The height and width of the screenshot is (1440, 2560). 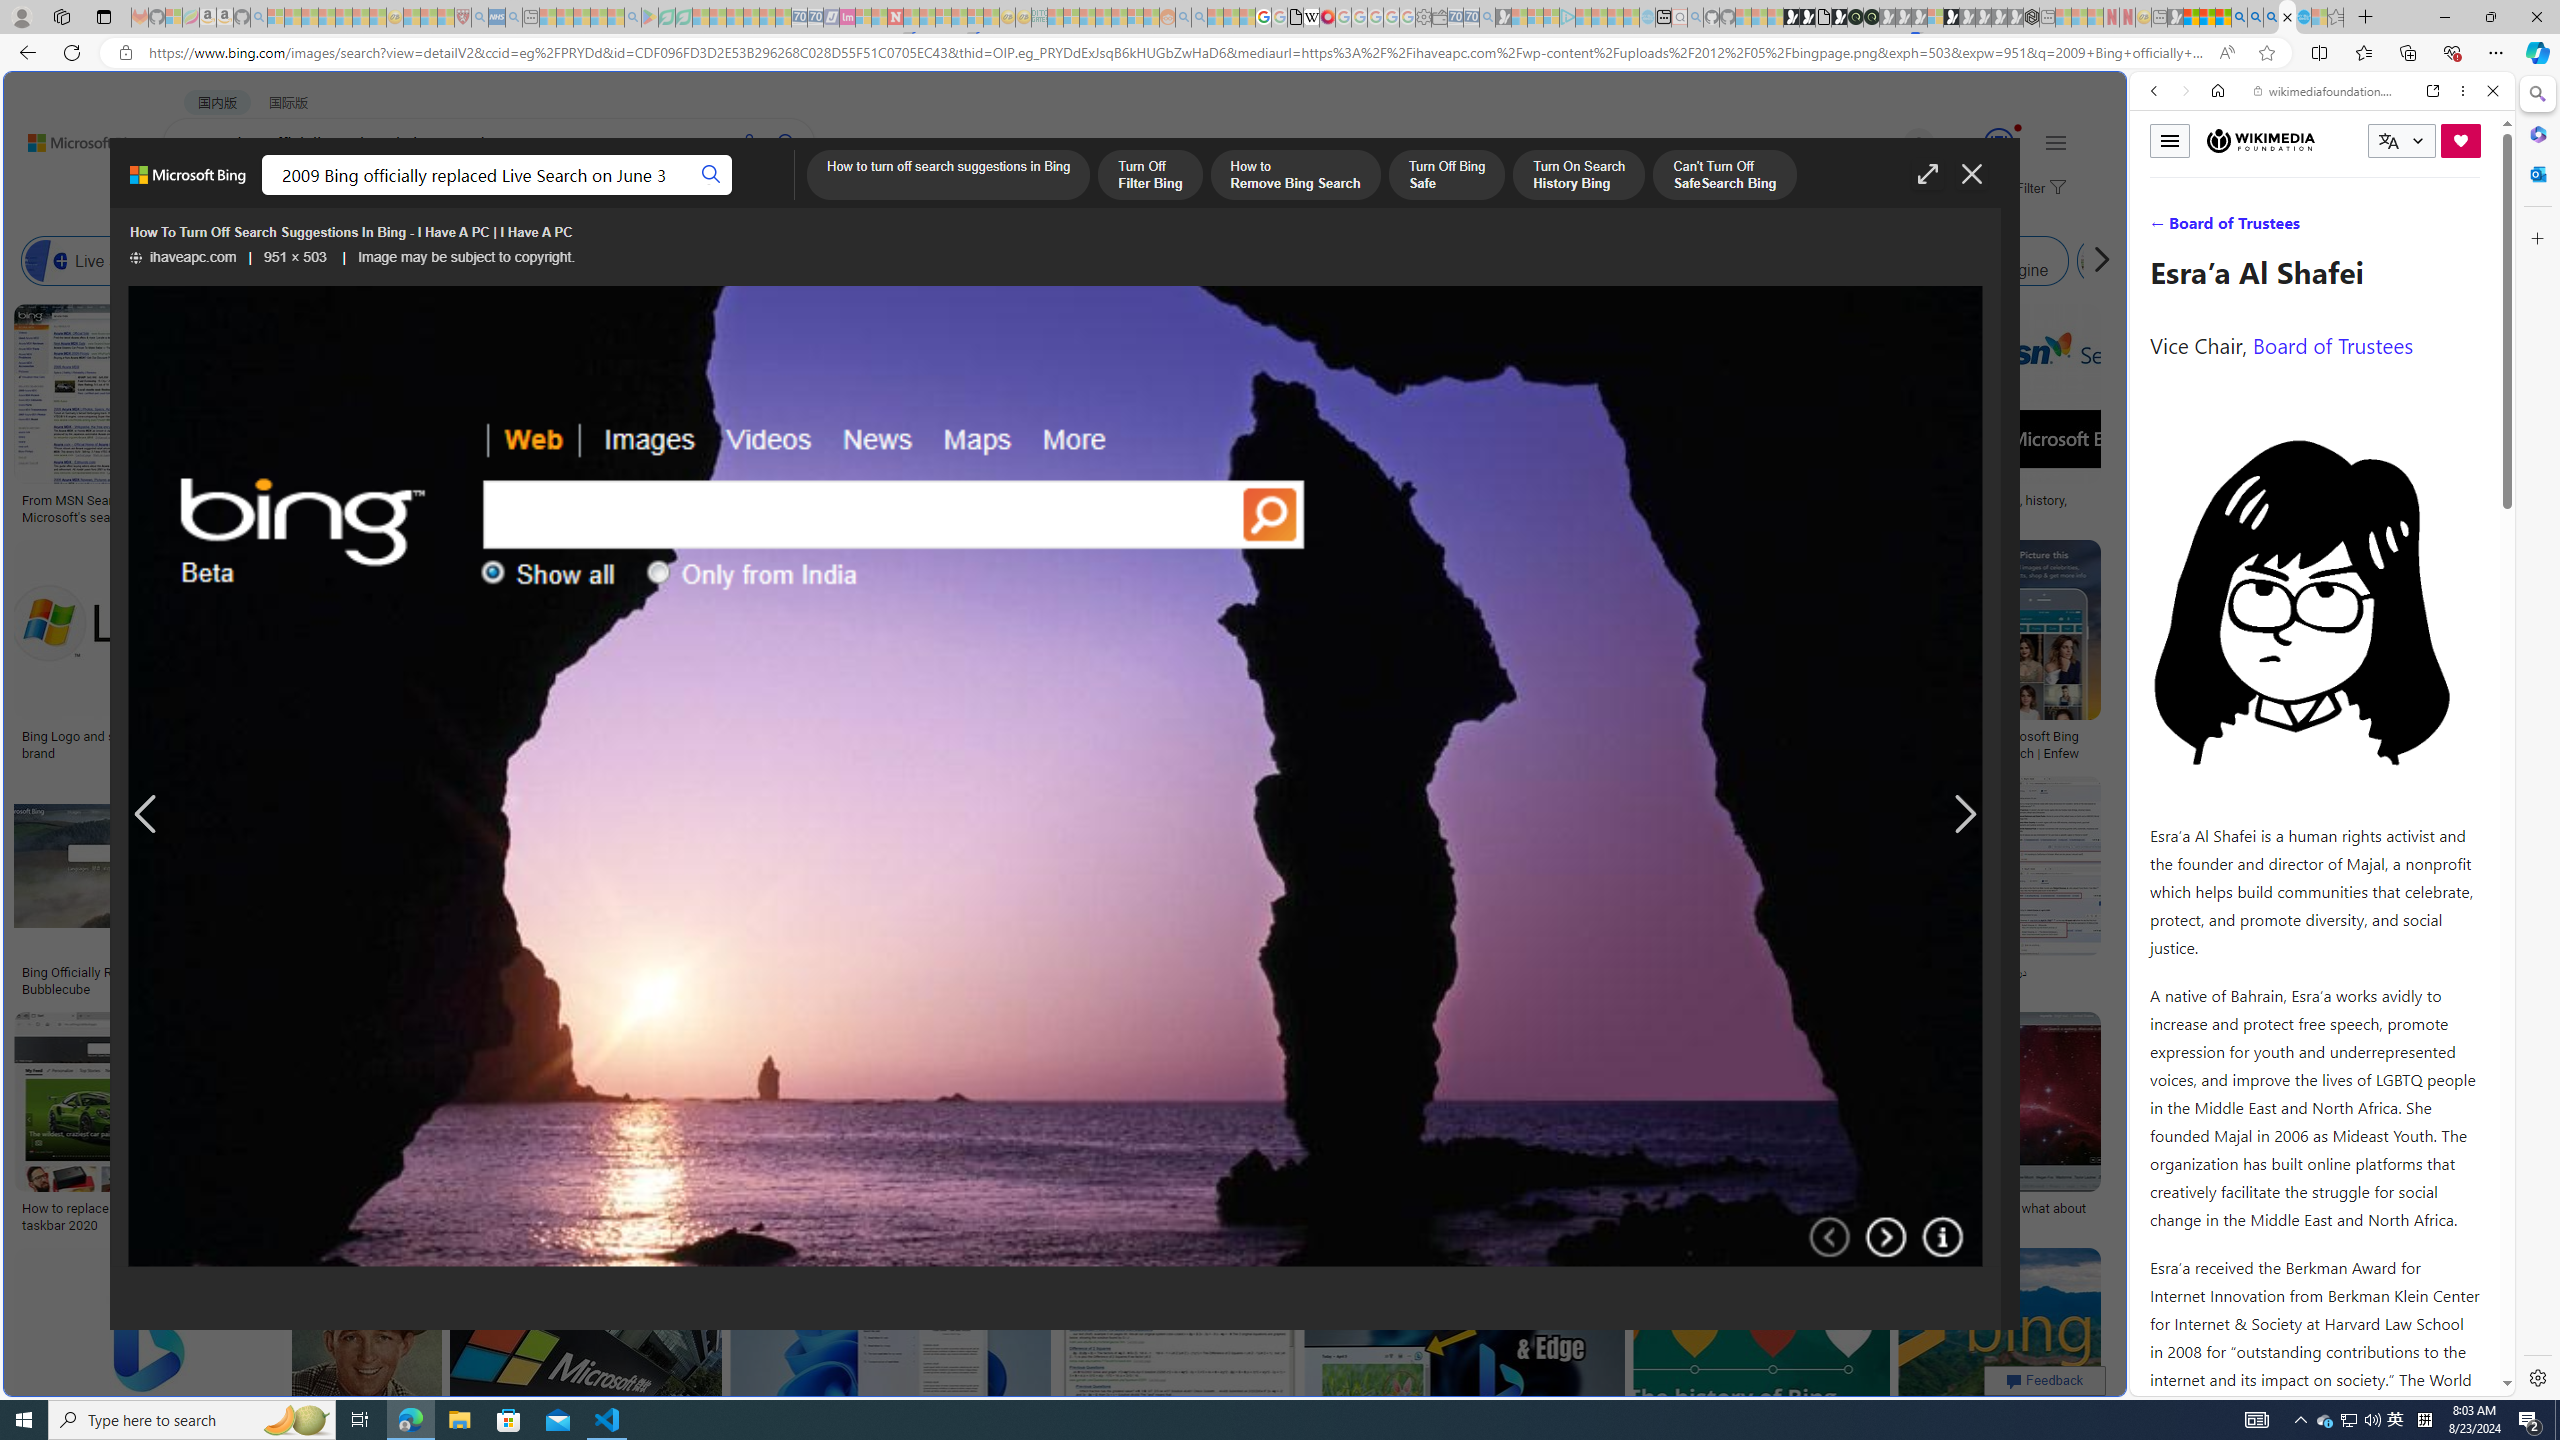 I want to click on Technology History timeline | Timetoast timelinesSave, so click(x=1469, y=417).